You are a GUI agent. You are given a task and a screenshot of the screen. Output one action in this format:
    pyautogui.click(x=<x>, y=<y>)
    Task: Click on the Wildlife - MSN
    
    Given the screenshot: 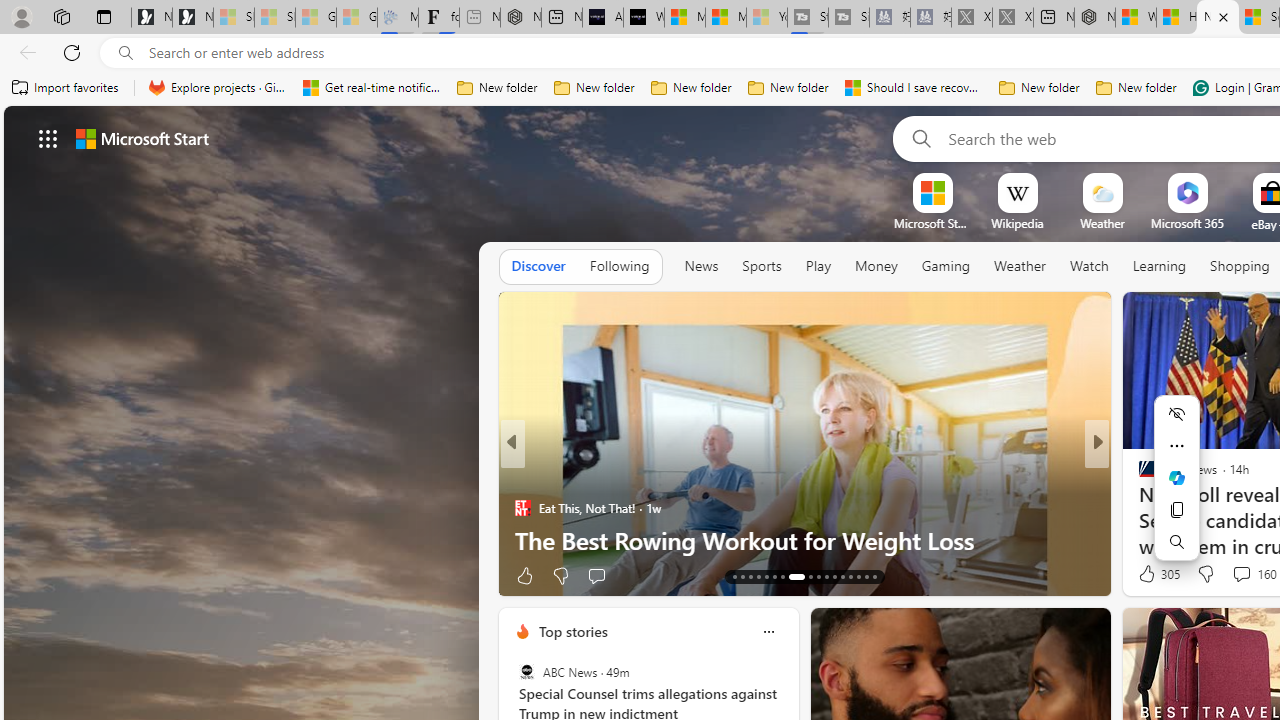 What is the action you would take?
    pyautogui.click(x=1136, y=18)
    